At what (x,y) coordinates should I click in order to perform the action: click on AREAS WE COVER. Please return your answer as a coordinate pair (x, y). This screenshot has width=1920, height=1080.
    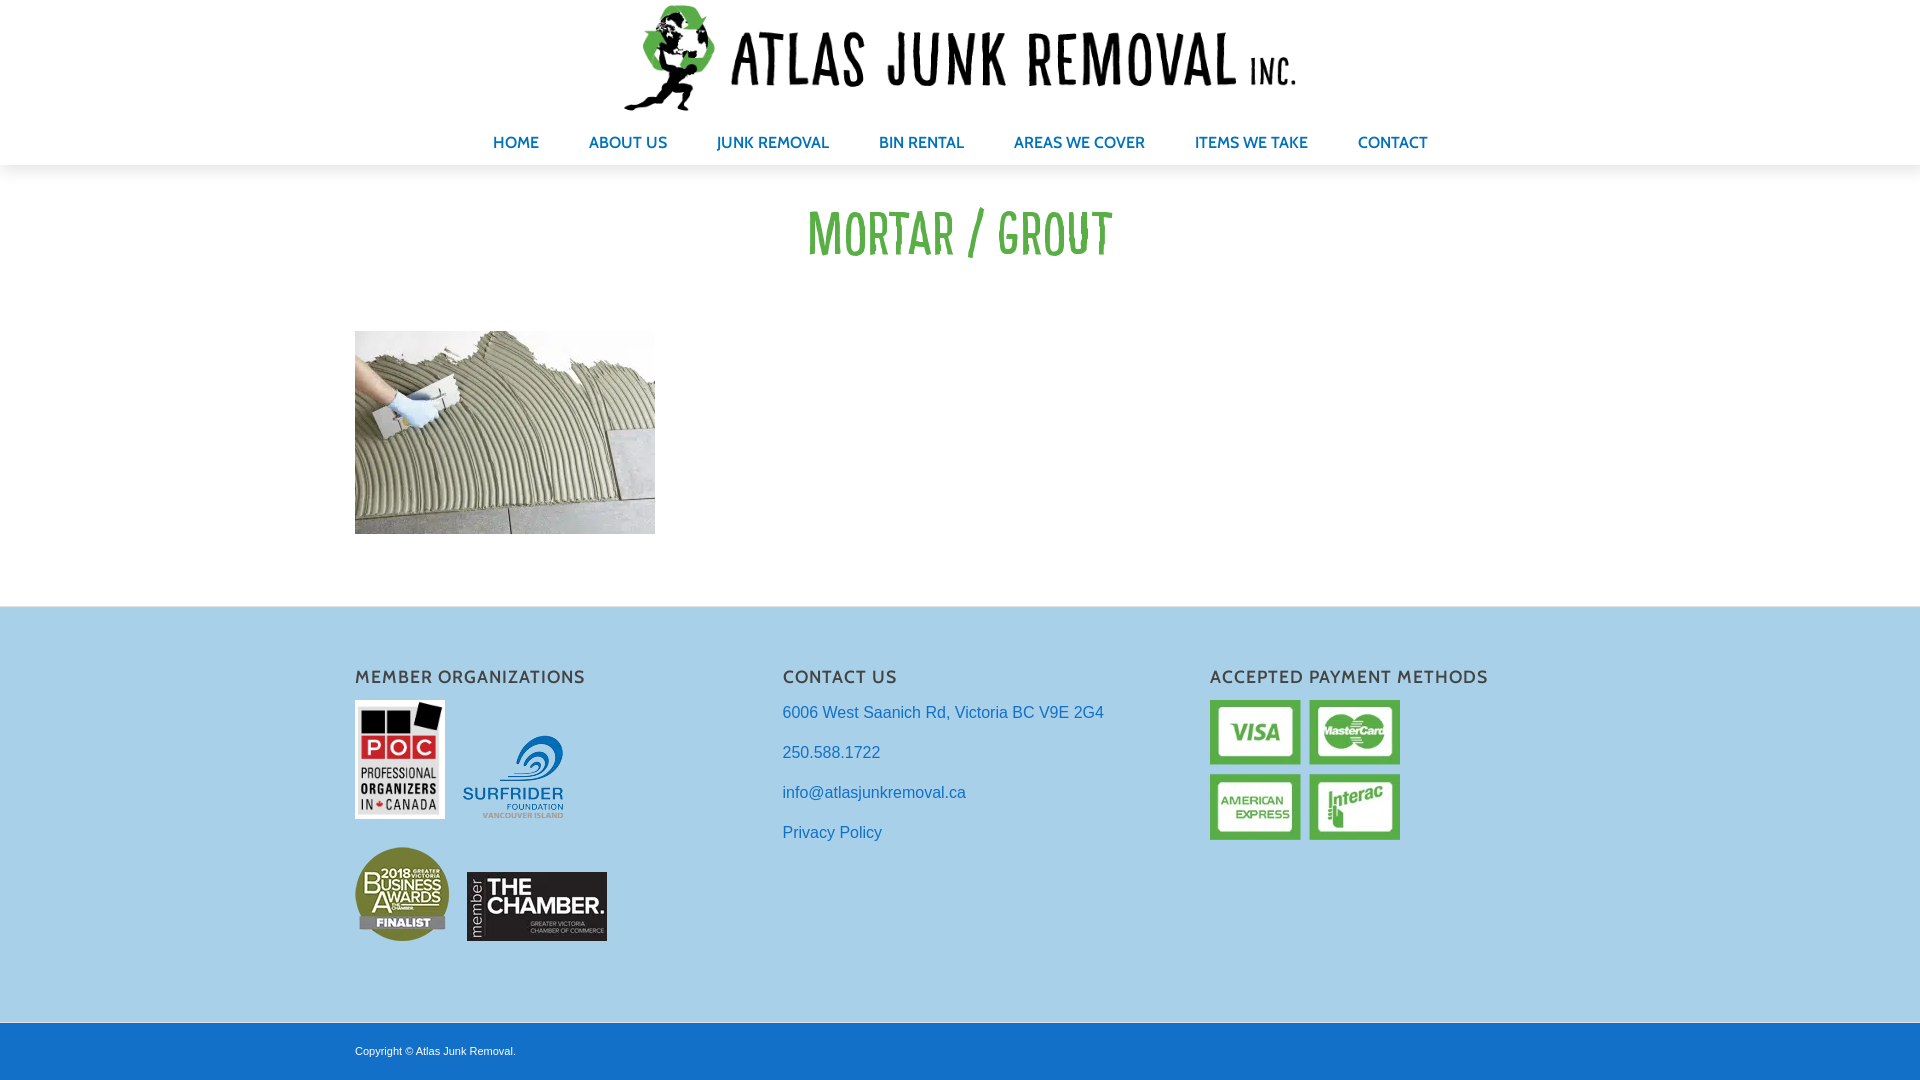
    Looking at the image, I should click on (1078, 140).